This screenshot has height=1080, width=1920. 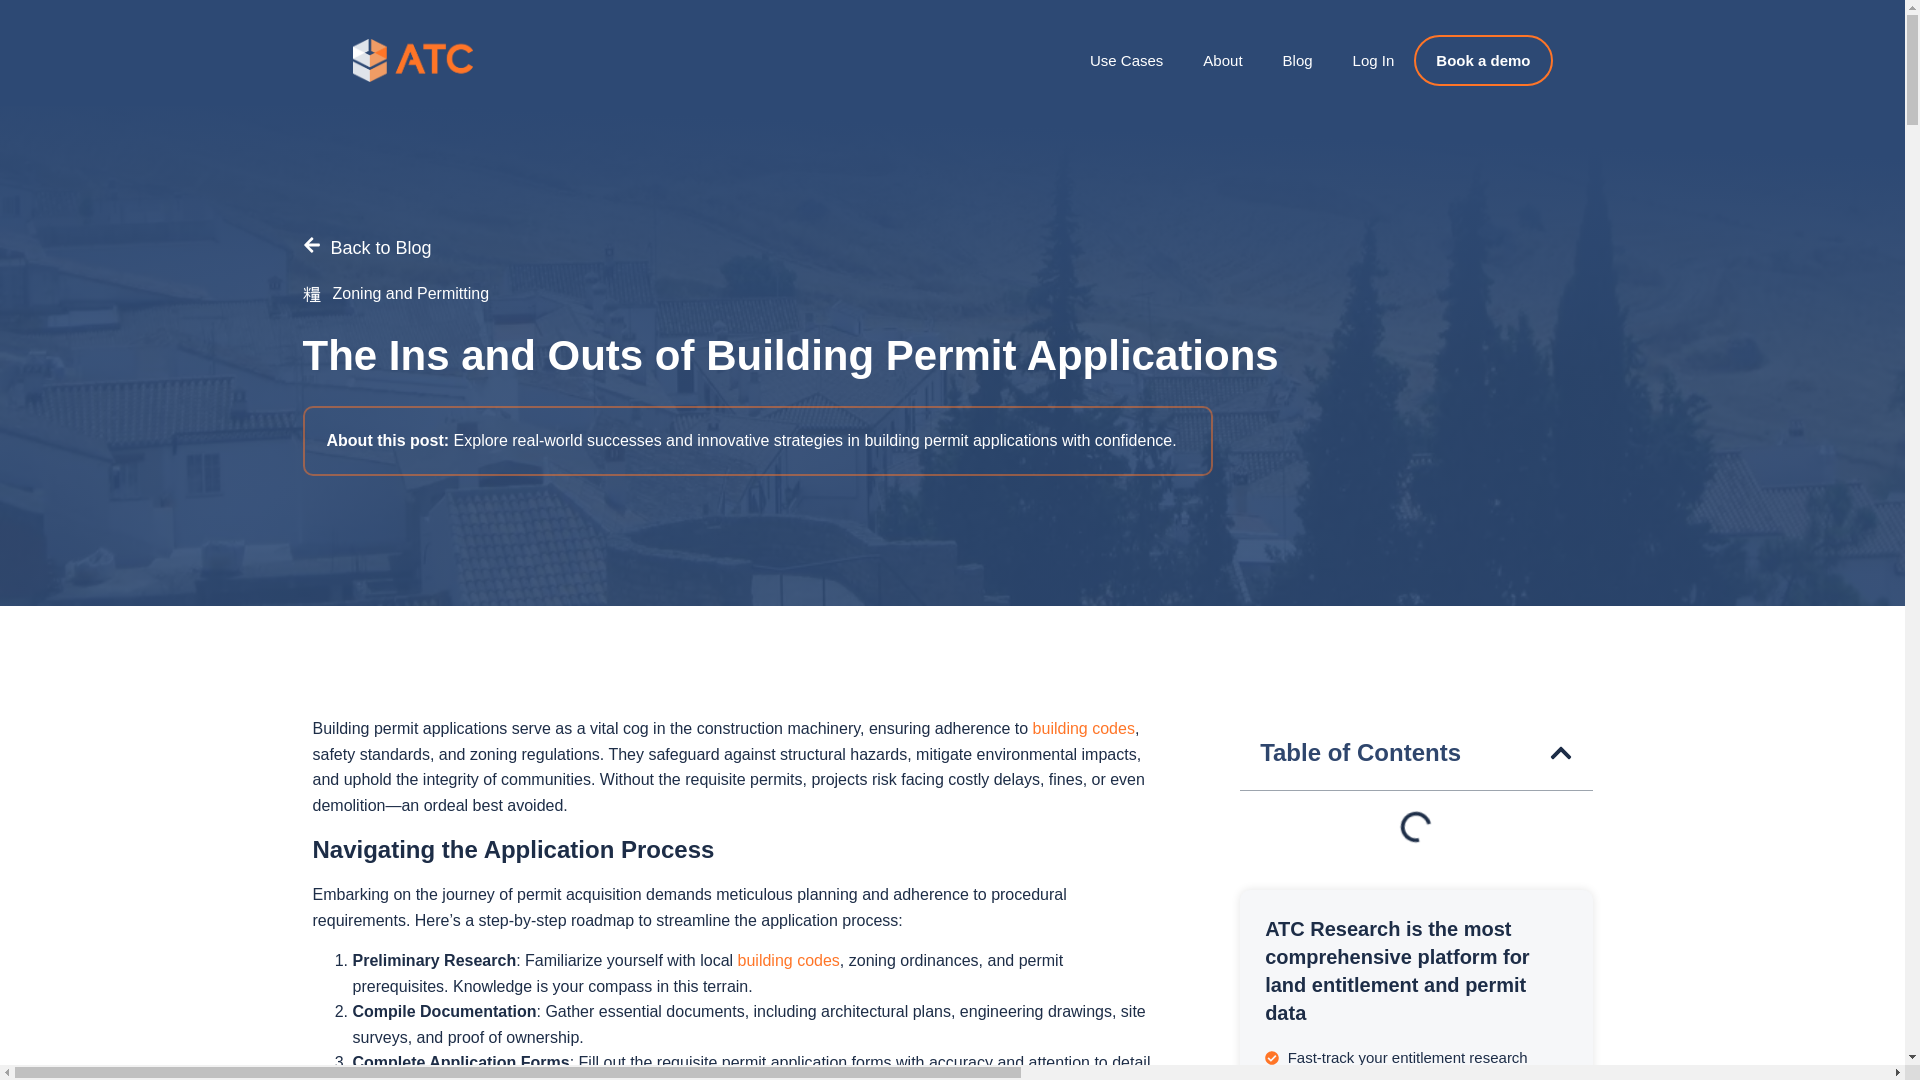 What do you see at coordinates (1222, 60) in the screenshot?
I see `About` at bounding box center [1222, 60].